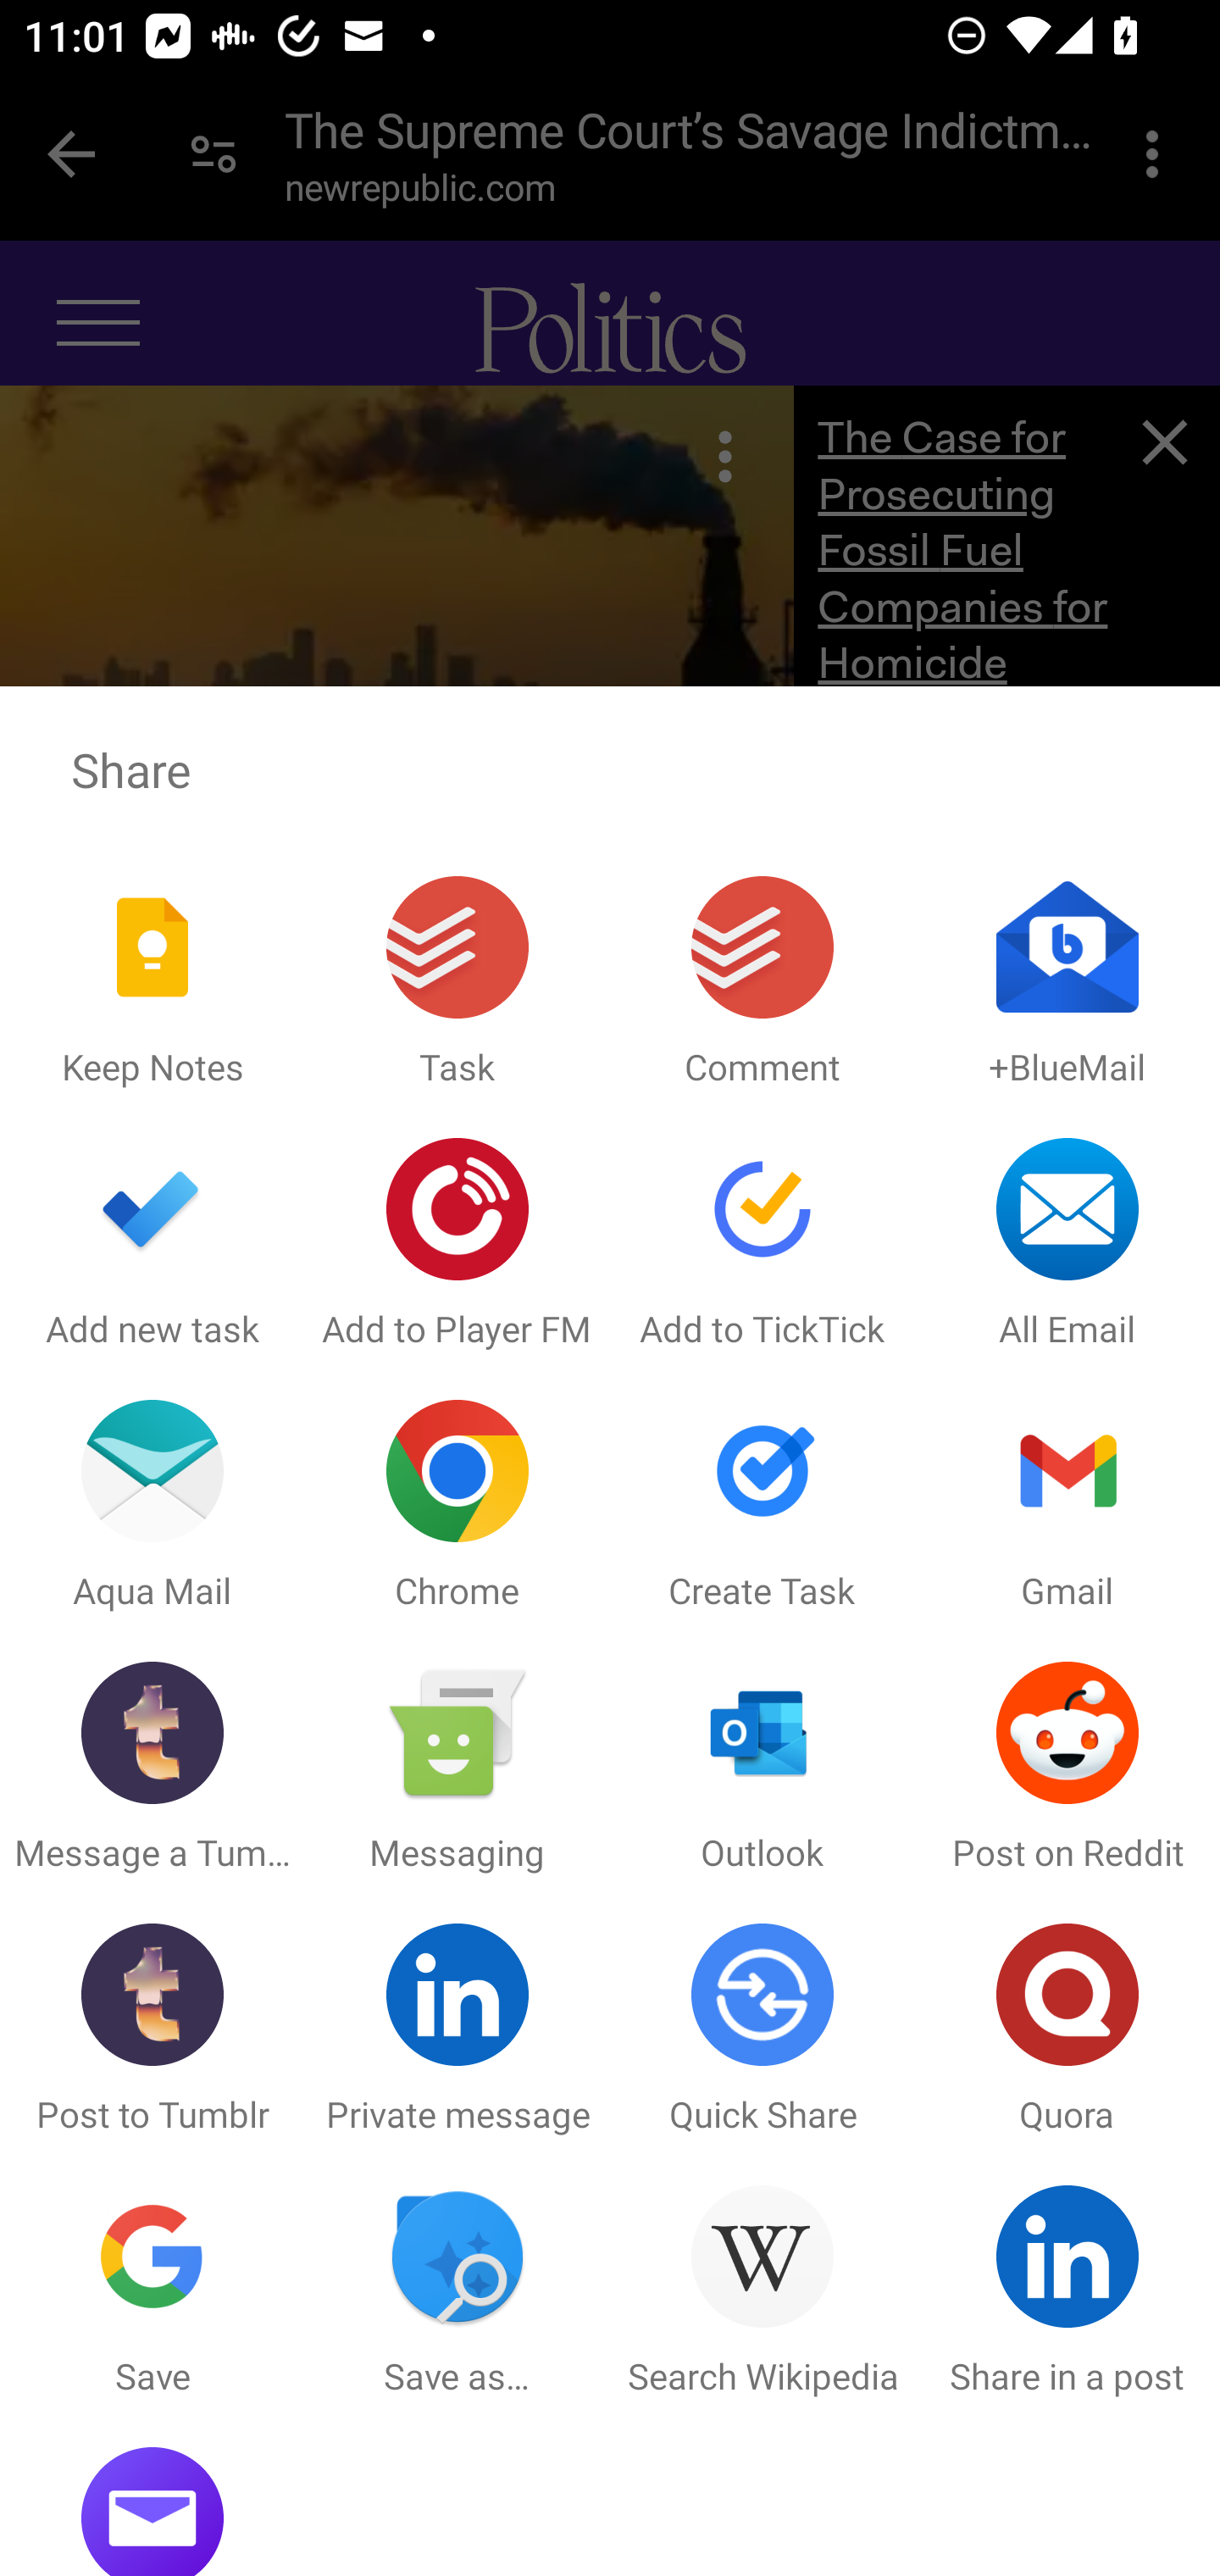  I want to click on Search Wikipedia, so click(762, 2292).